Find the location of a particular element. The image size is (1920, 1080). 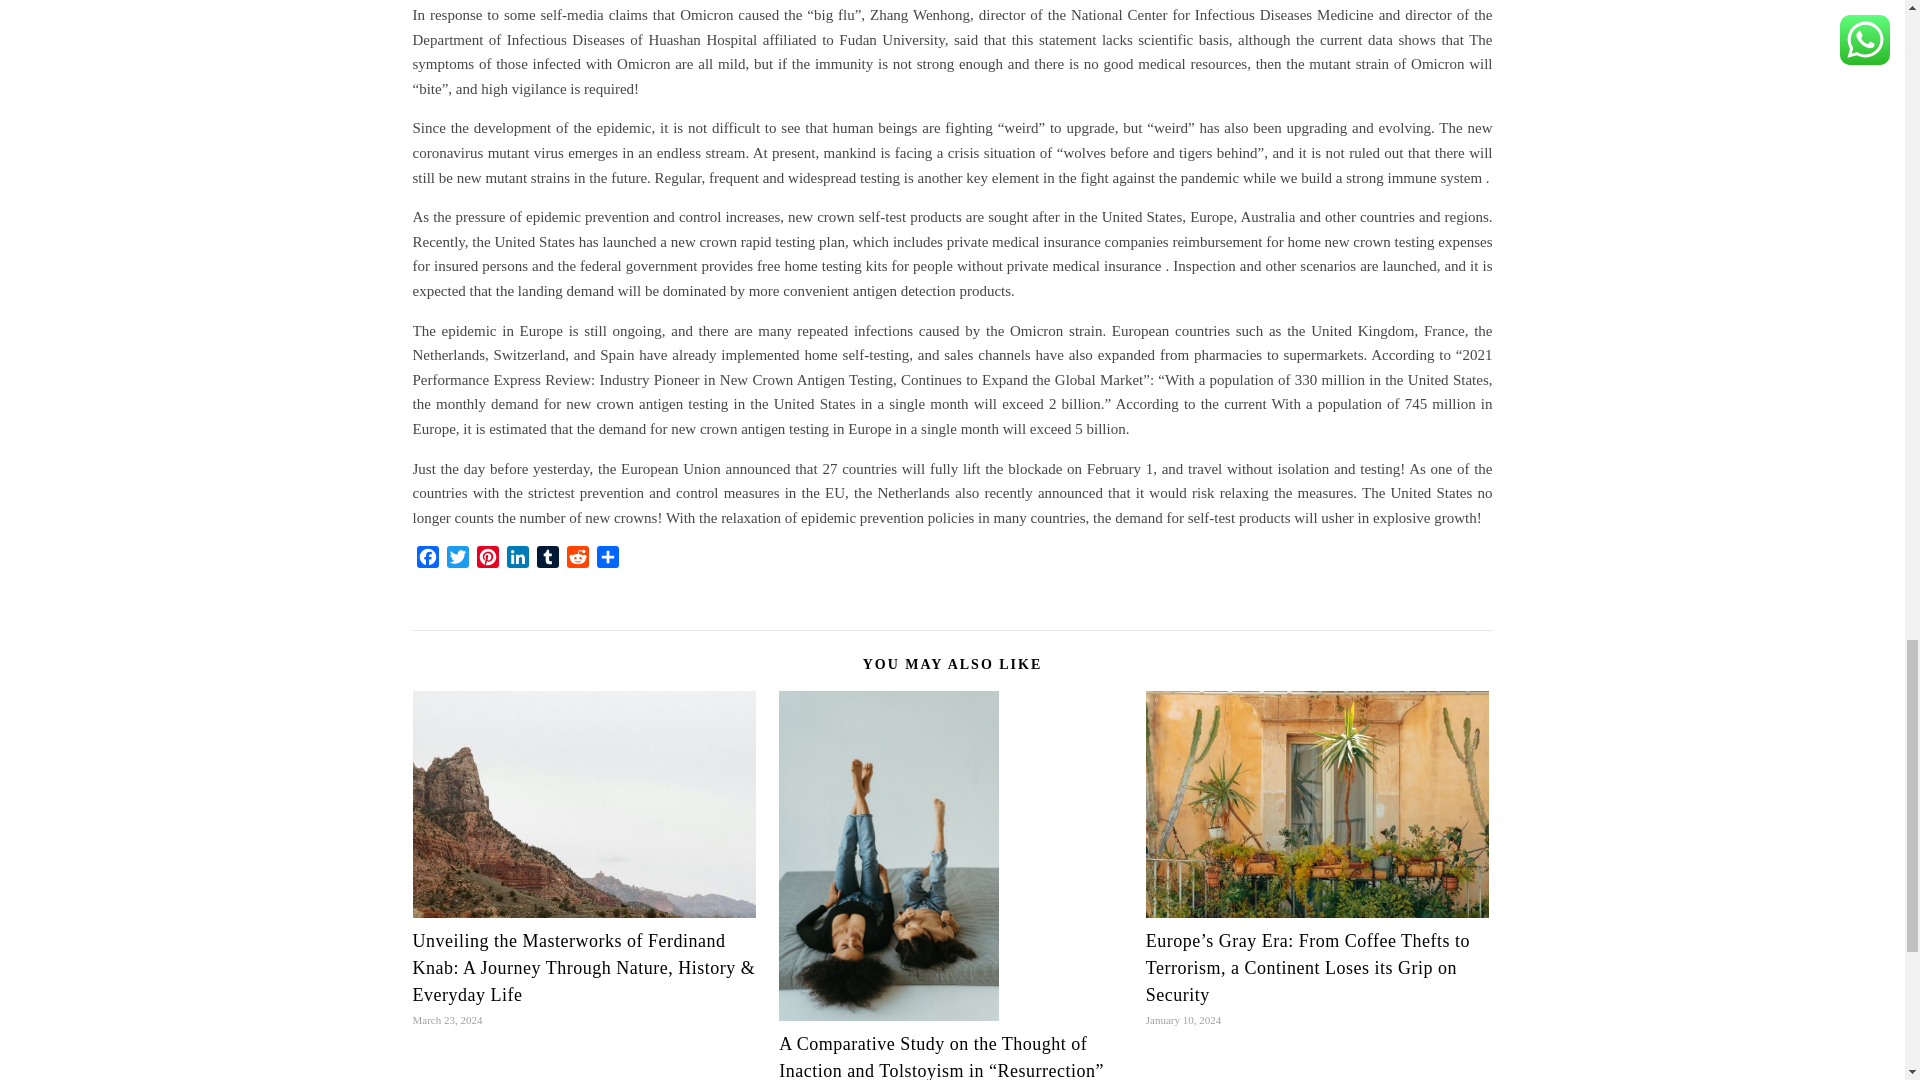

Tumblr is located at coordinates (546, 560).